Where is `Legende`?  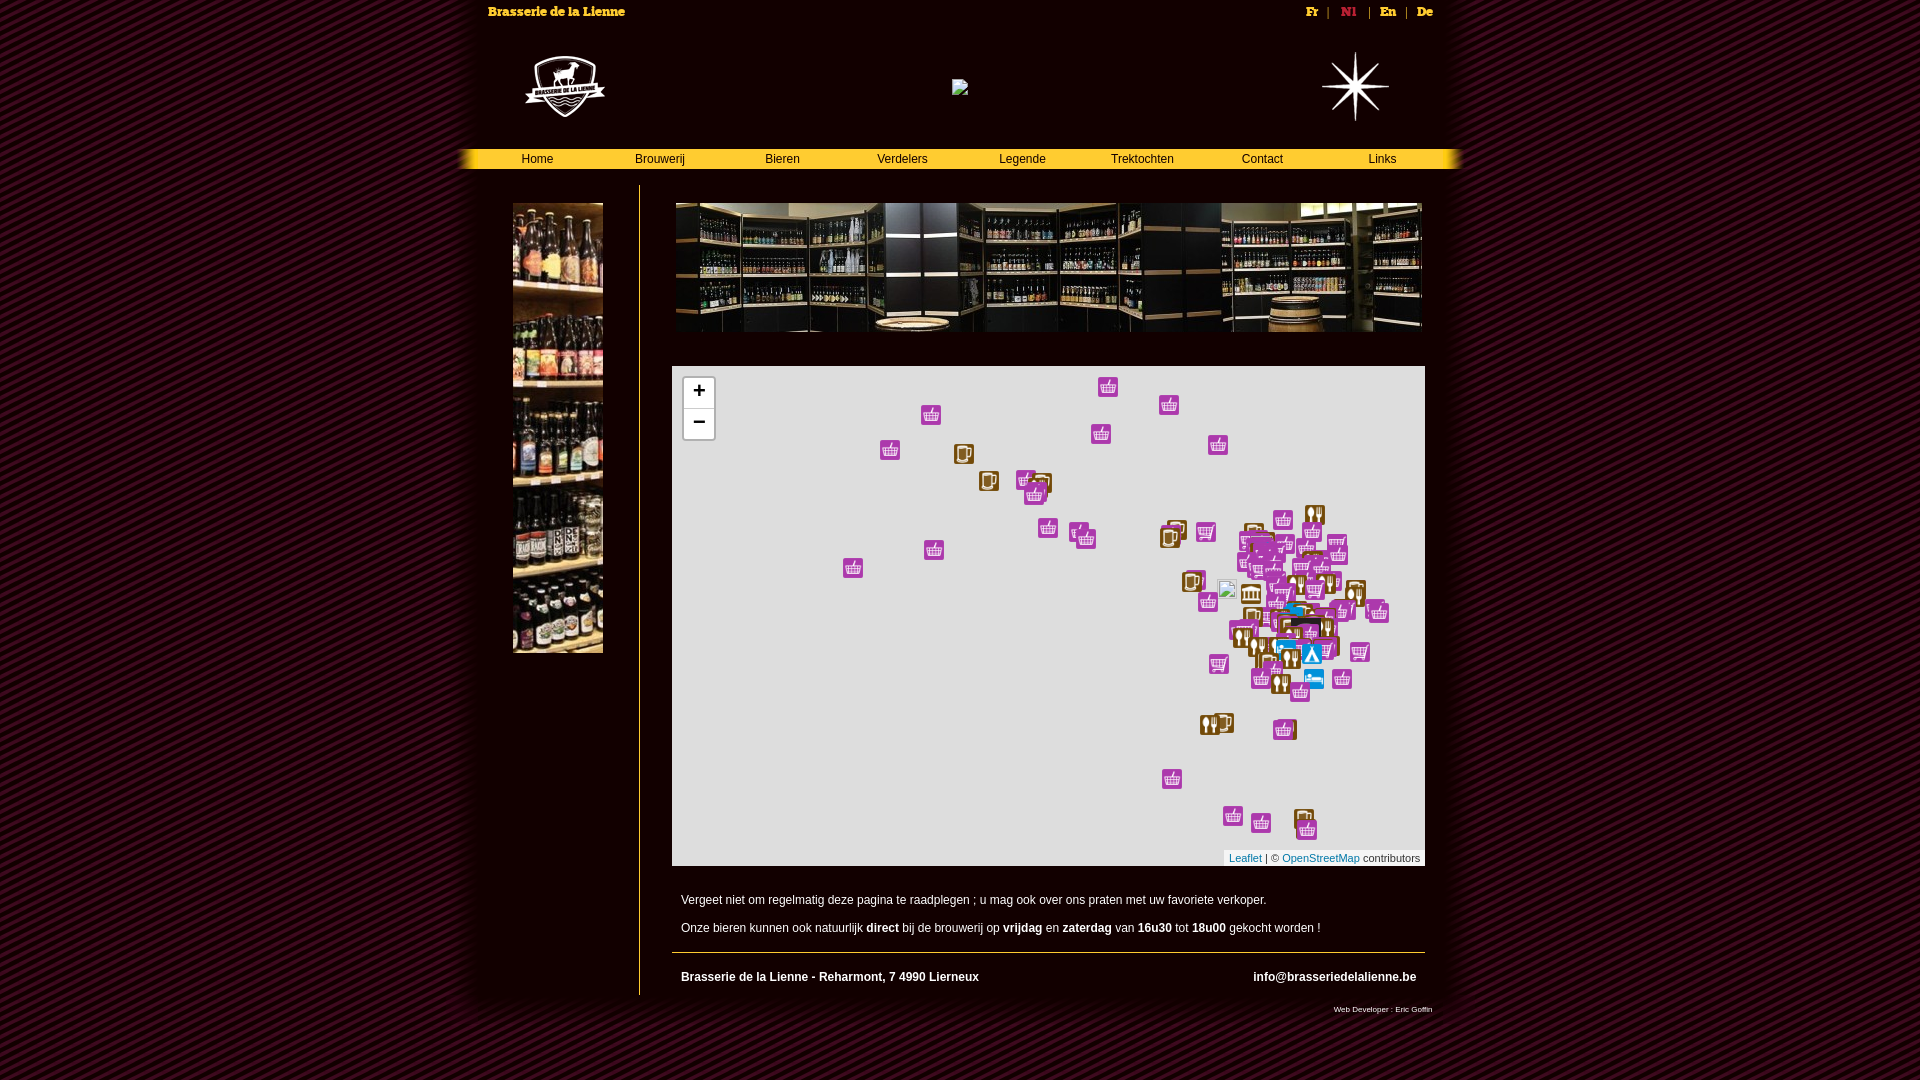 Legende is located at coordinates (1022, 159).